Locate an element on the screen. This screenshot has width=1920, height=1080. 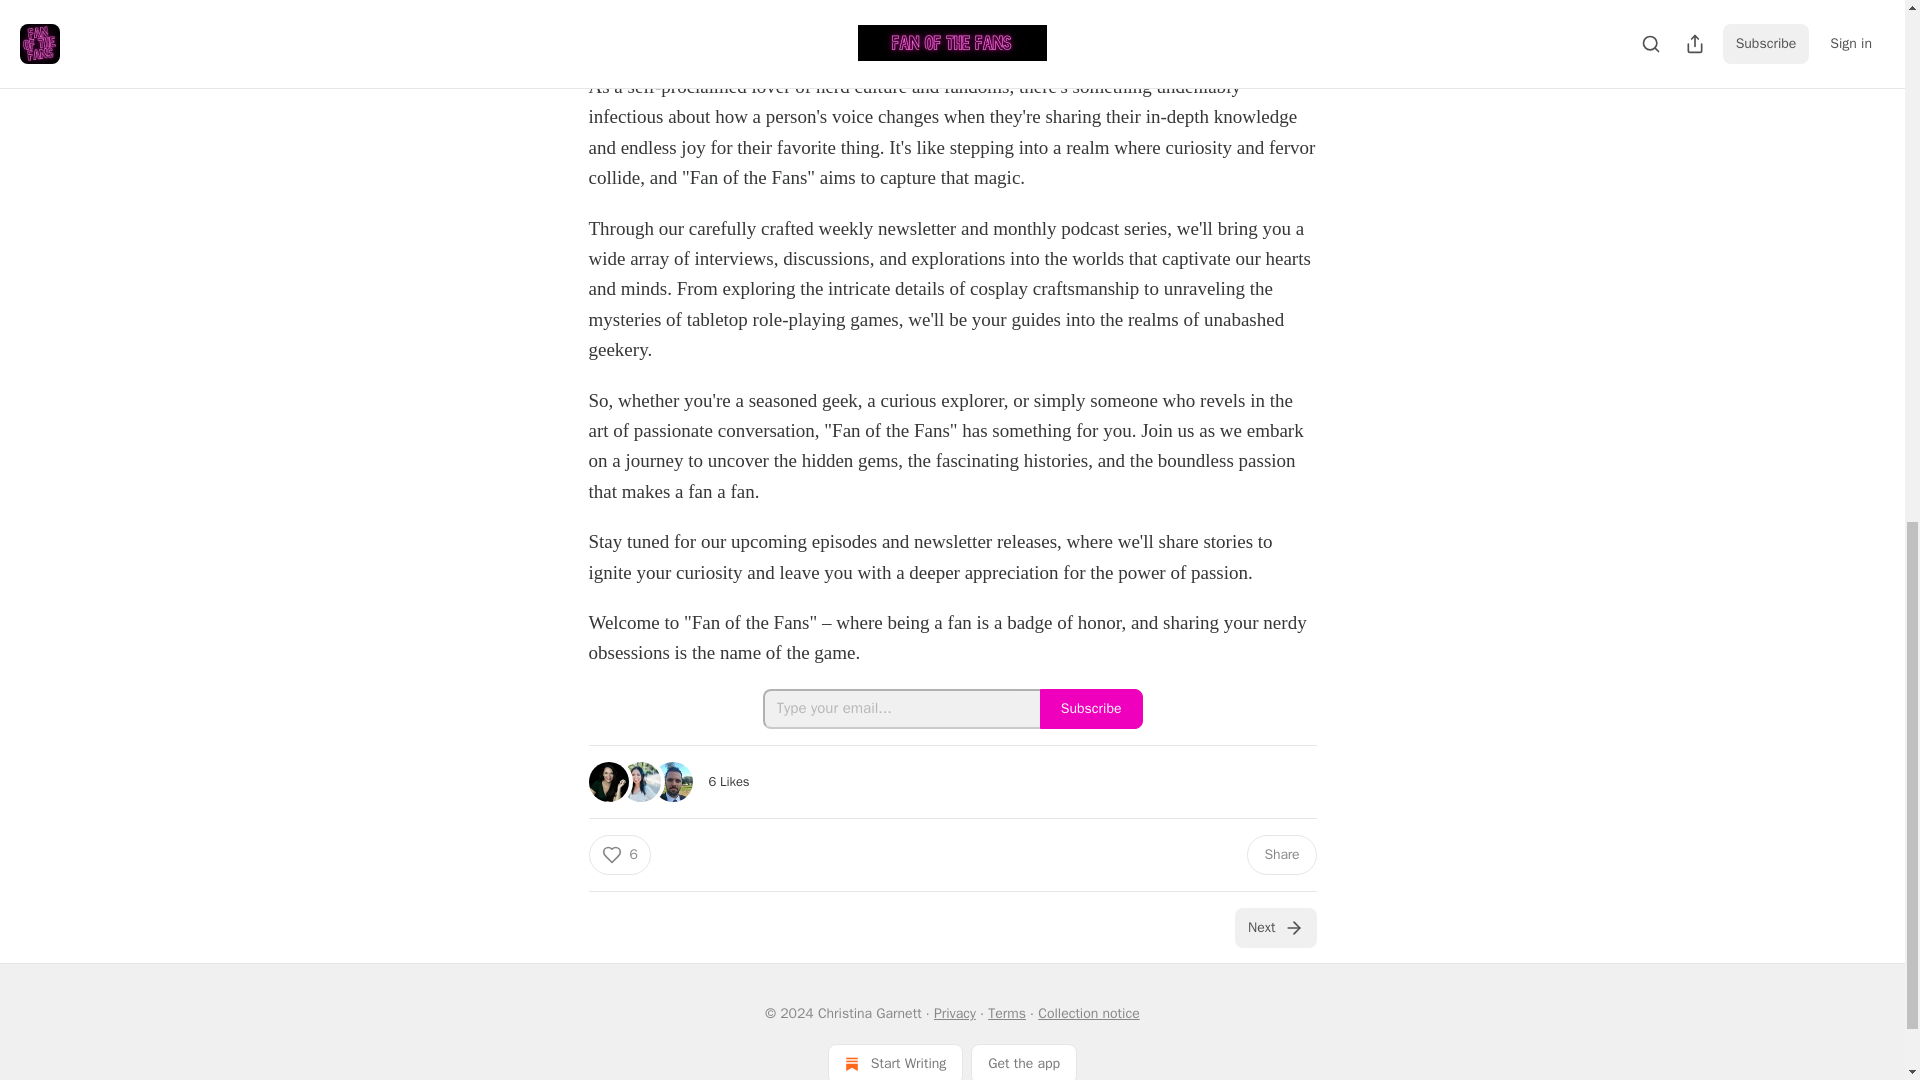
6 Likes is located at coordinates (728, 781).